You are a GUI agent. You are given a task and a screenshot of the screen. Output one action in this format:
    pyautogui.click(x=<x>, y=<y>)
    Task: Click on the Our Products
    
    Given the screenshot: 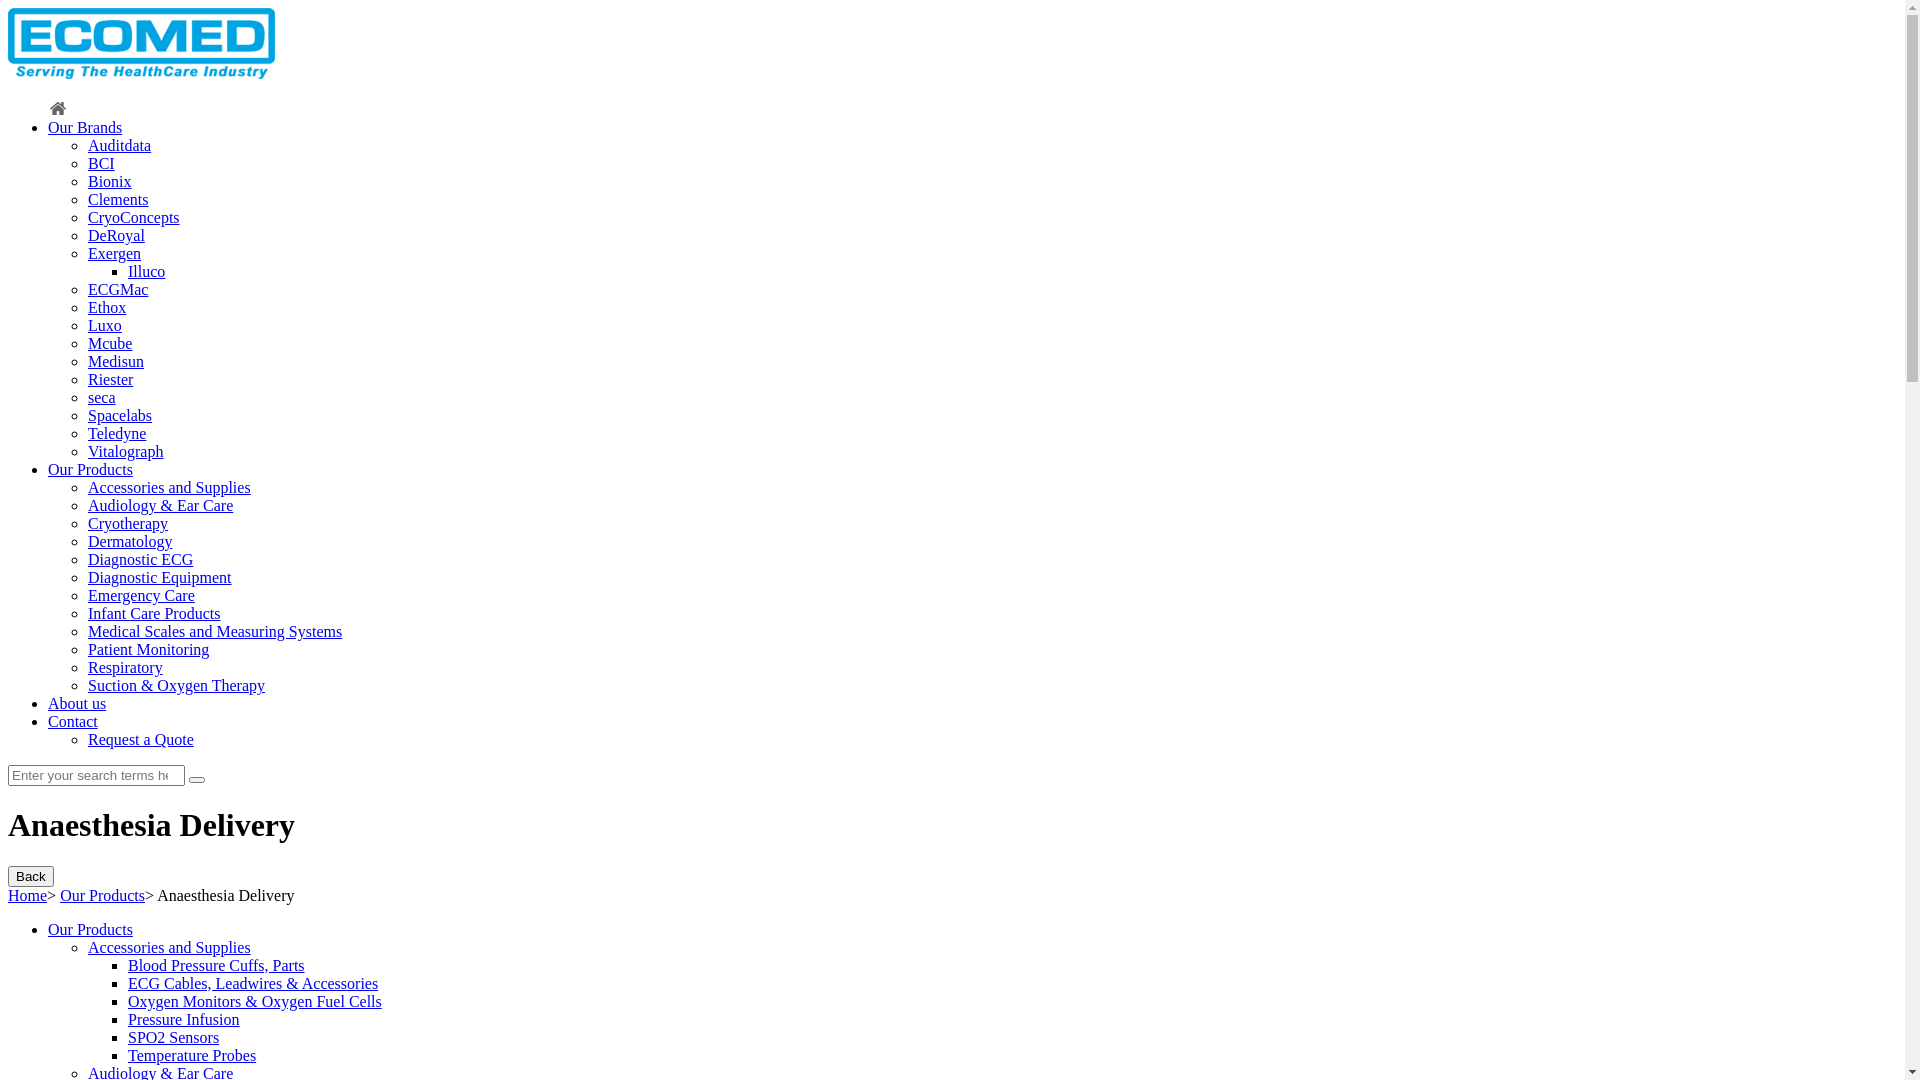 What is the action you would take?
    pyautogui.click(x=90, y=470)
    